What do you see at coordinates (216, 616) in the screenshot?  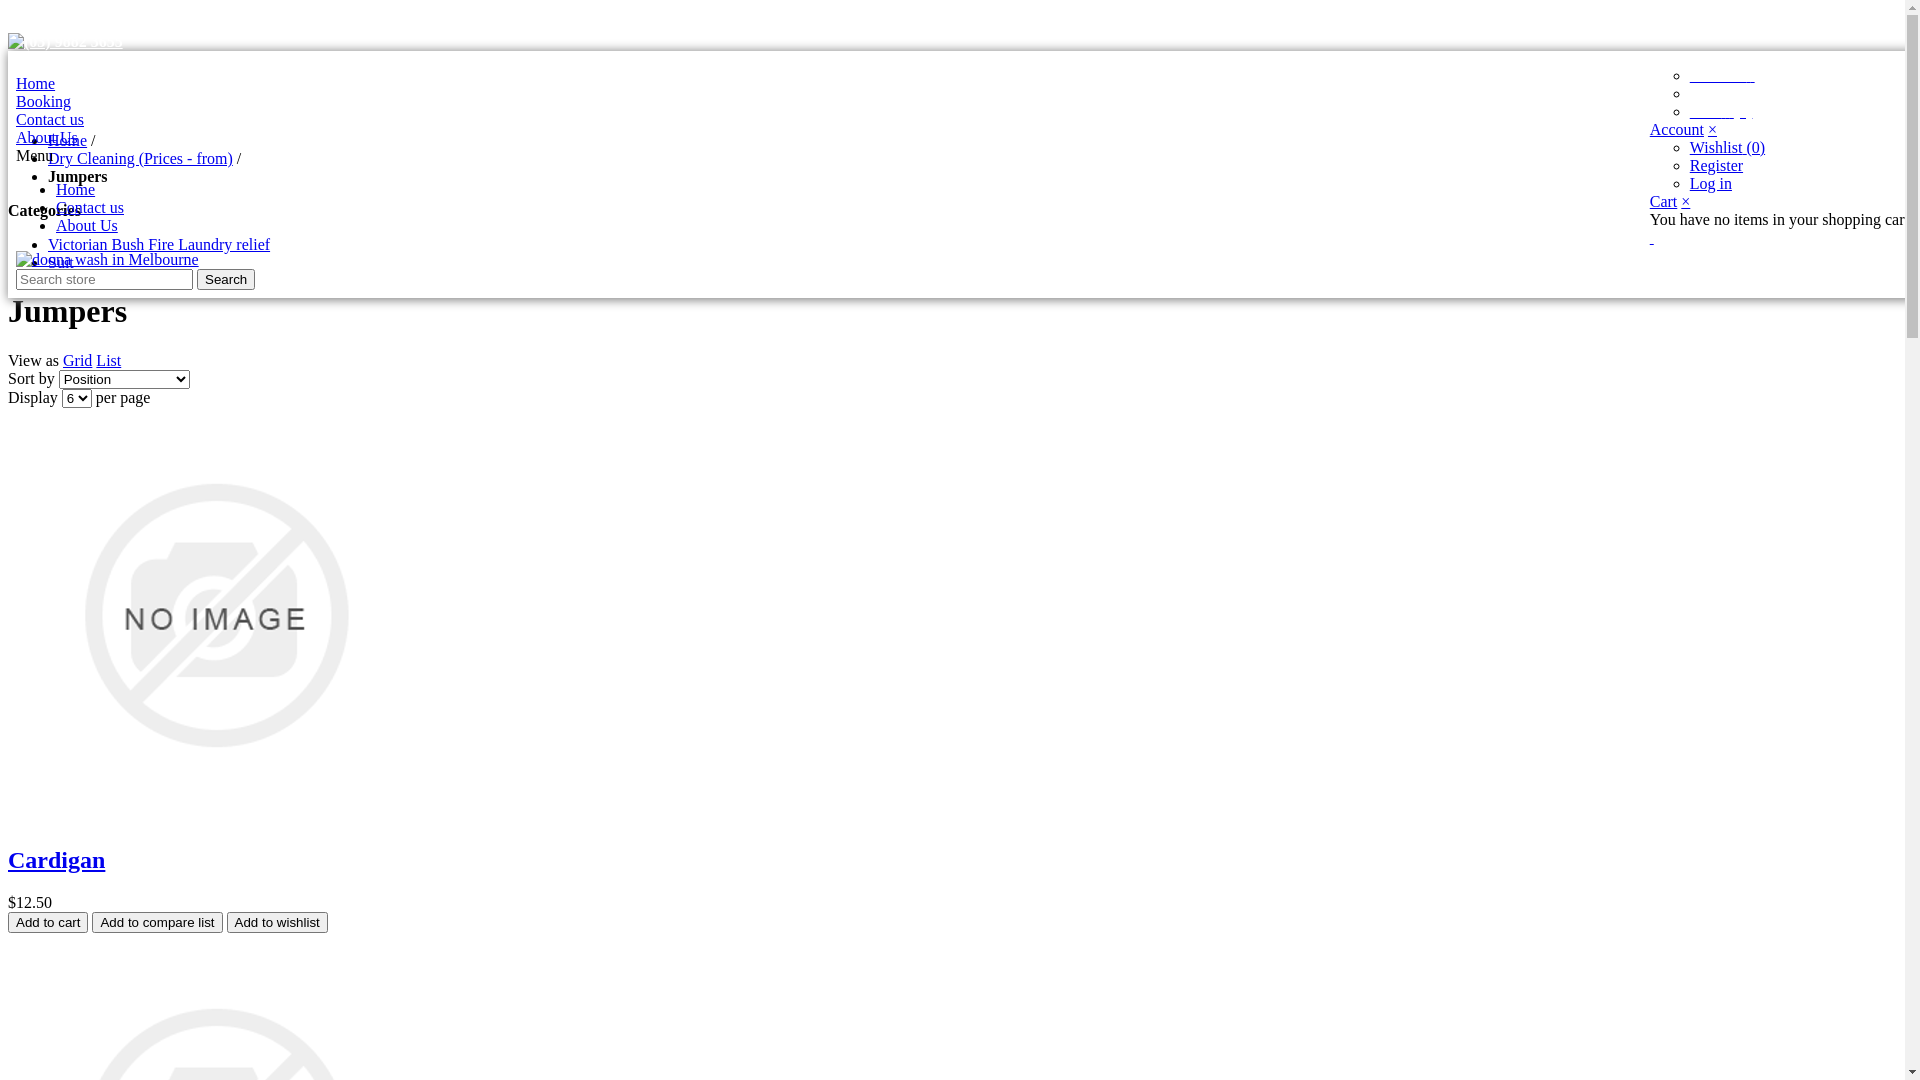 I see `Show details for Cardigan` at bounding box center [216, 616].